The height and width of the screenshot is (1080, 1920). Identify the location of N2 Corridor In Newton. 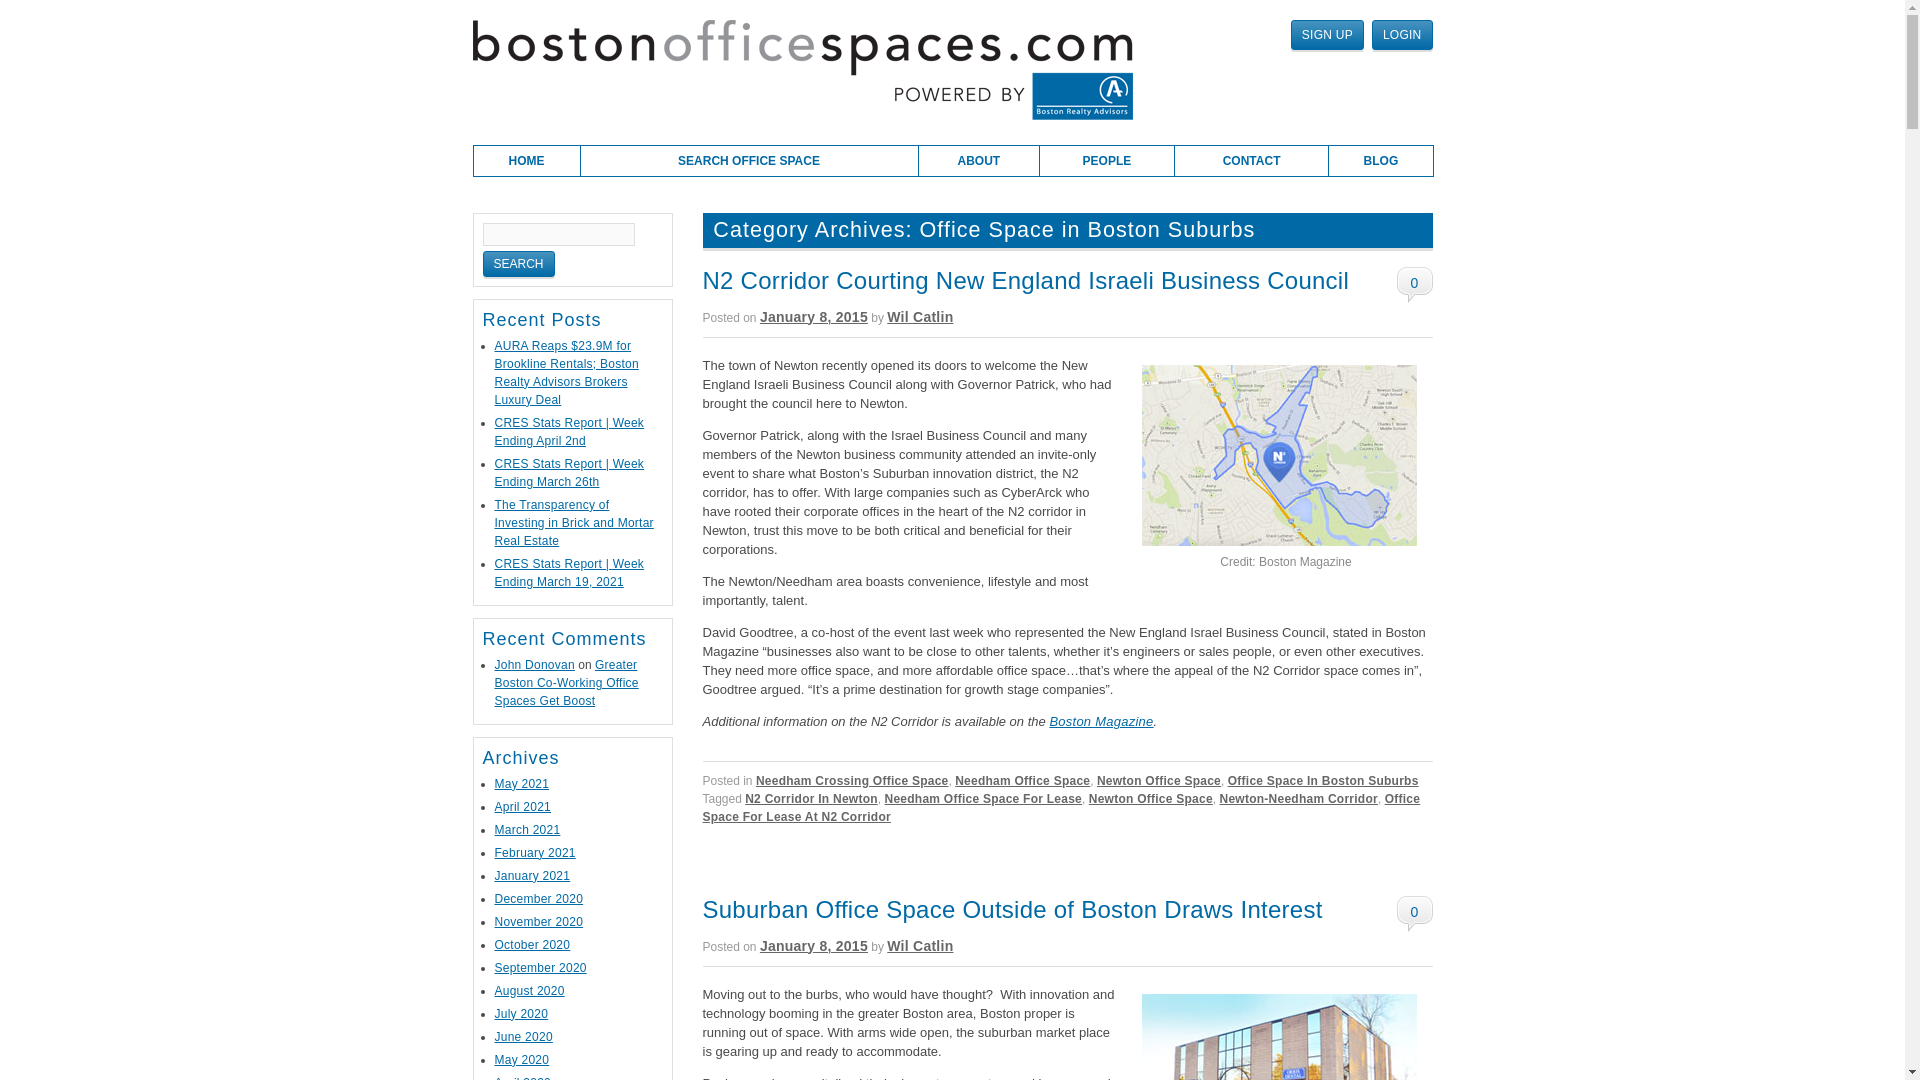
(810, 798).